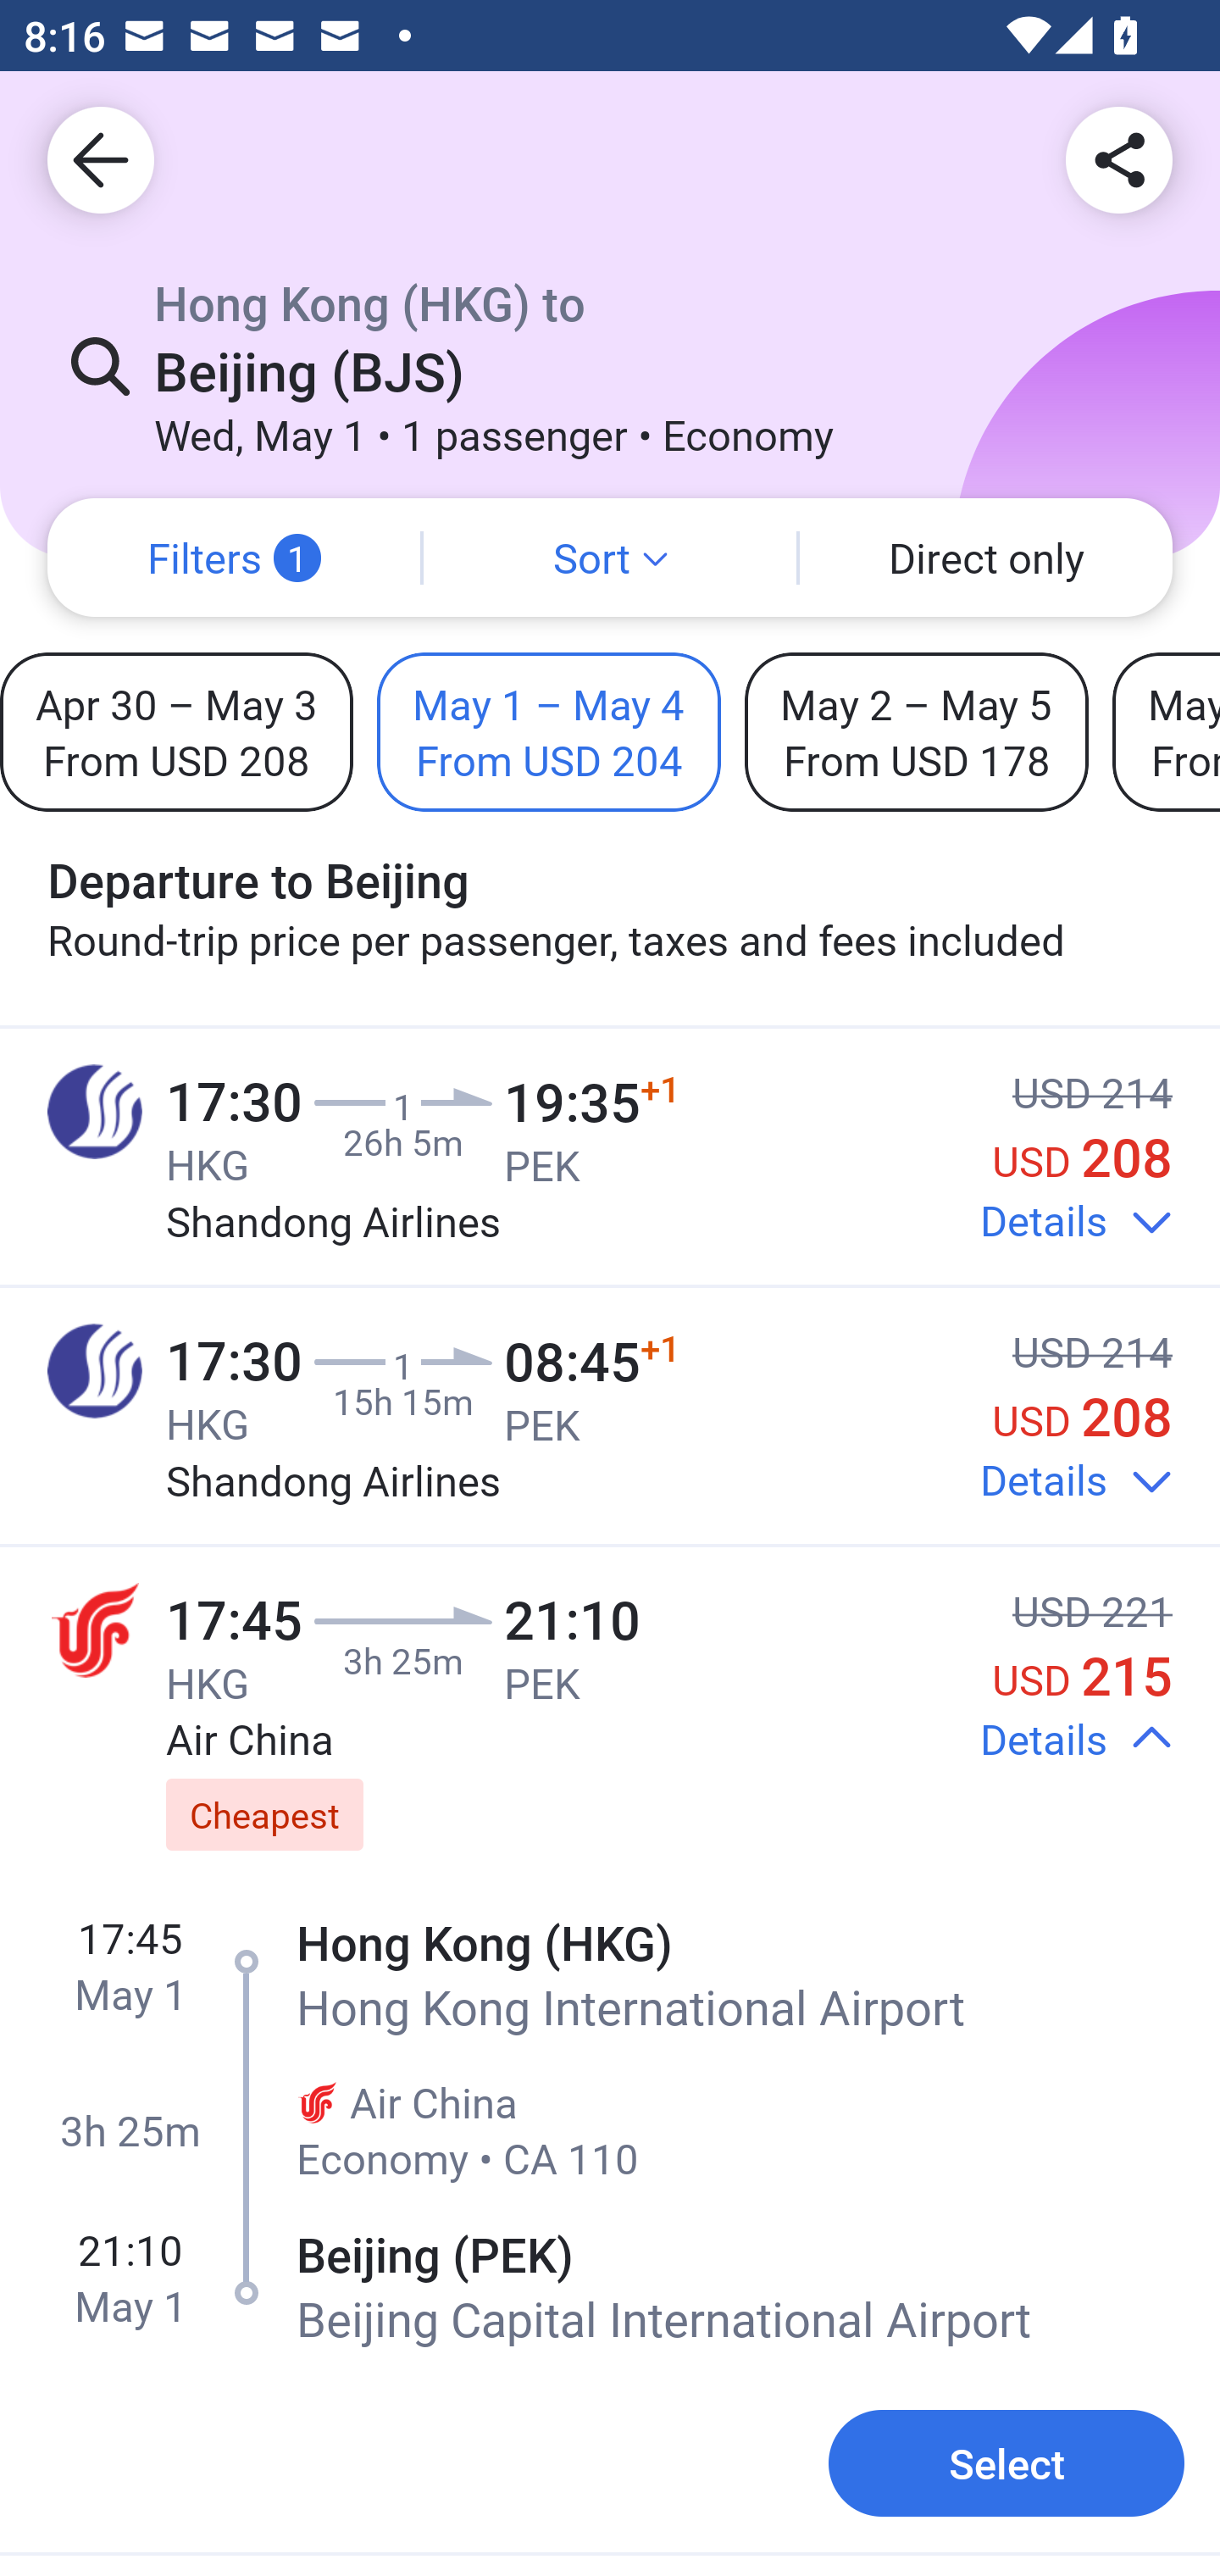  What do you see at coordinates (234, 558) in the screenshot?
I see `Filters 1` at bounding box center [234, 558].